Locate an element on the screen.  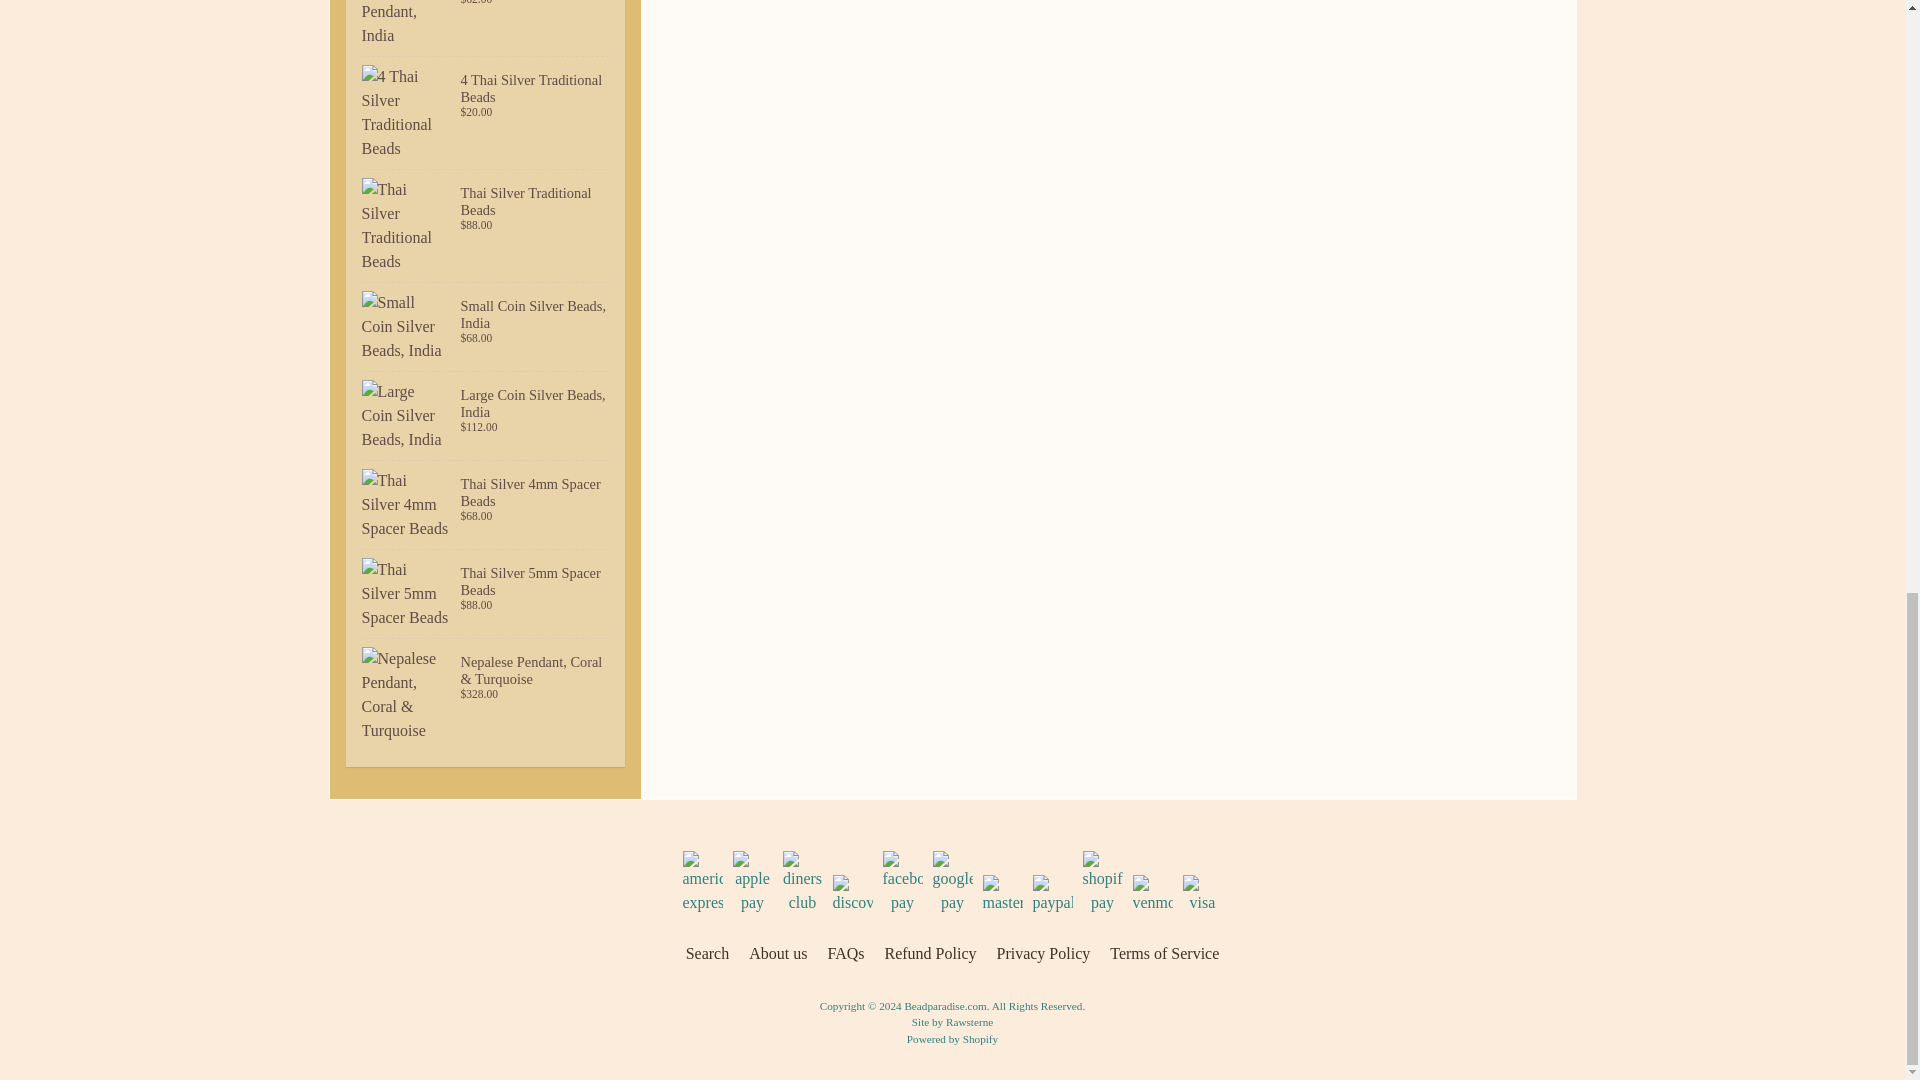
Small Coin Silver Beads, India is located at coordinates (486, 326).